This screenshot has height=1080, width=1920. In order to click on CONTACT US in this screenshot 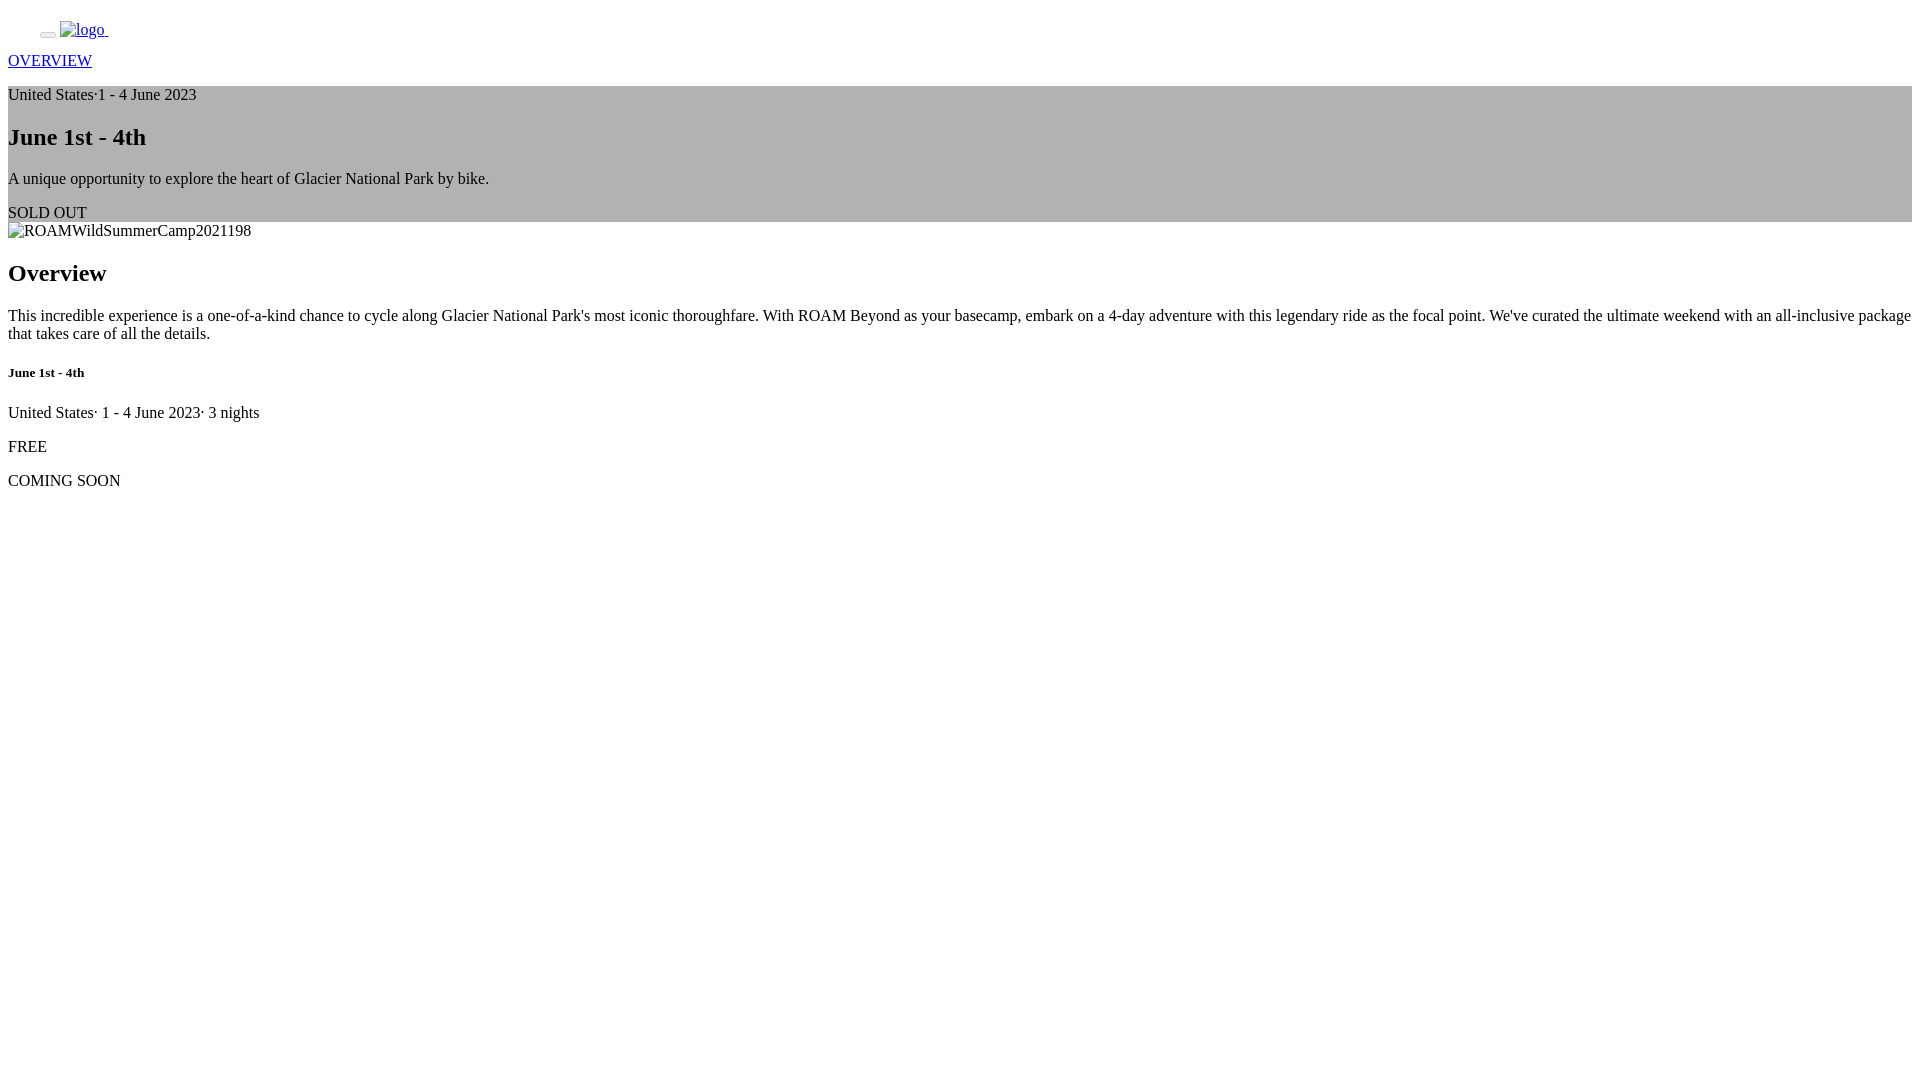, I will do `click(201, 29)`.